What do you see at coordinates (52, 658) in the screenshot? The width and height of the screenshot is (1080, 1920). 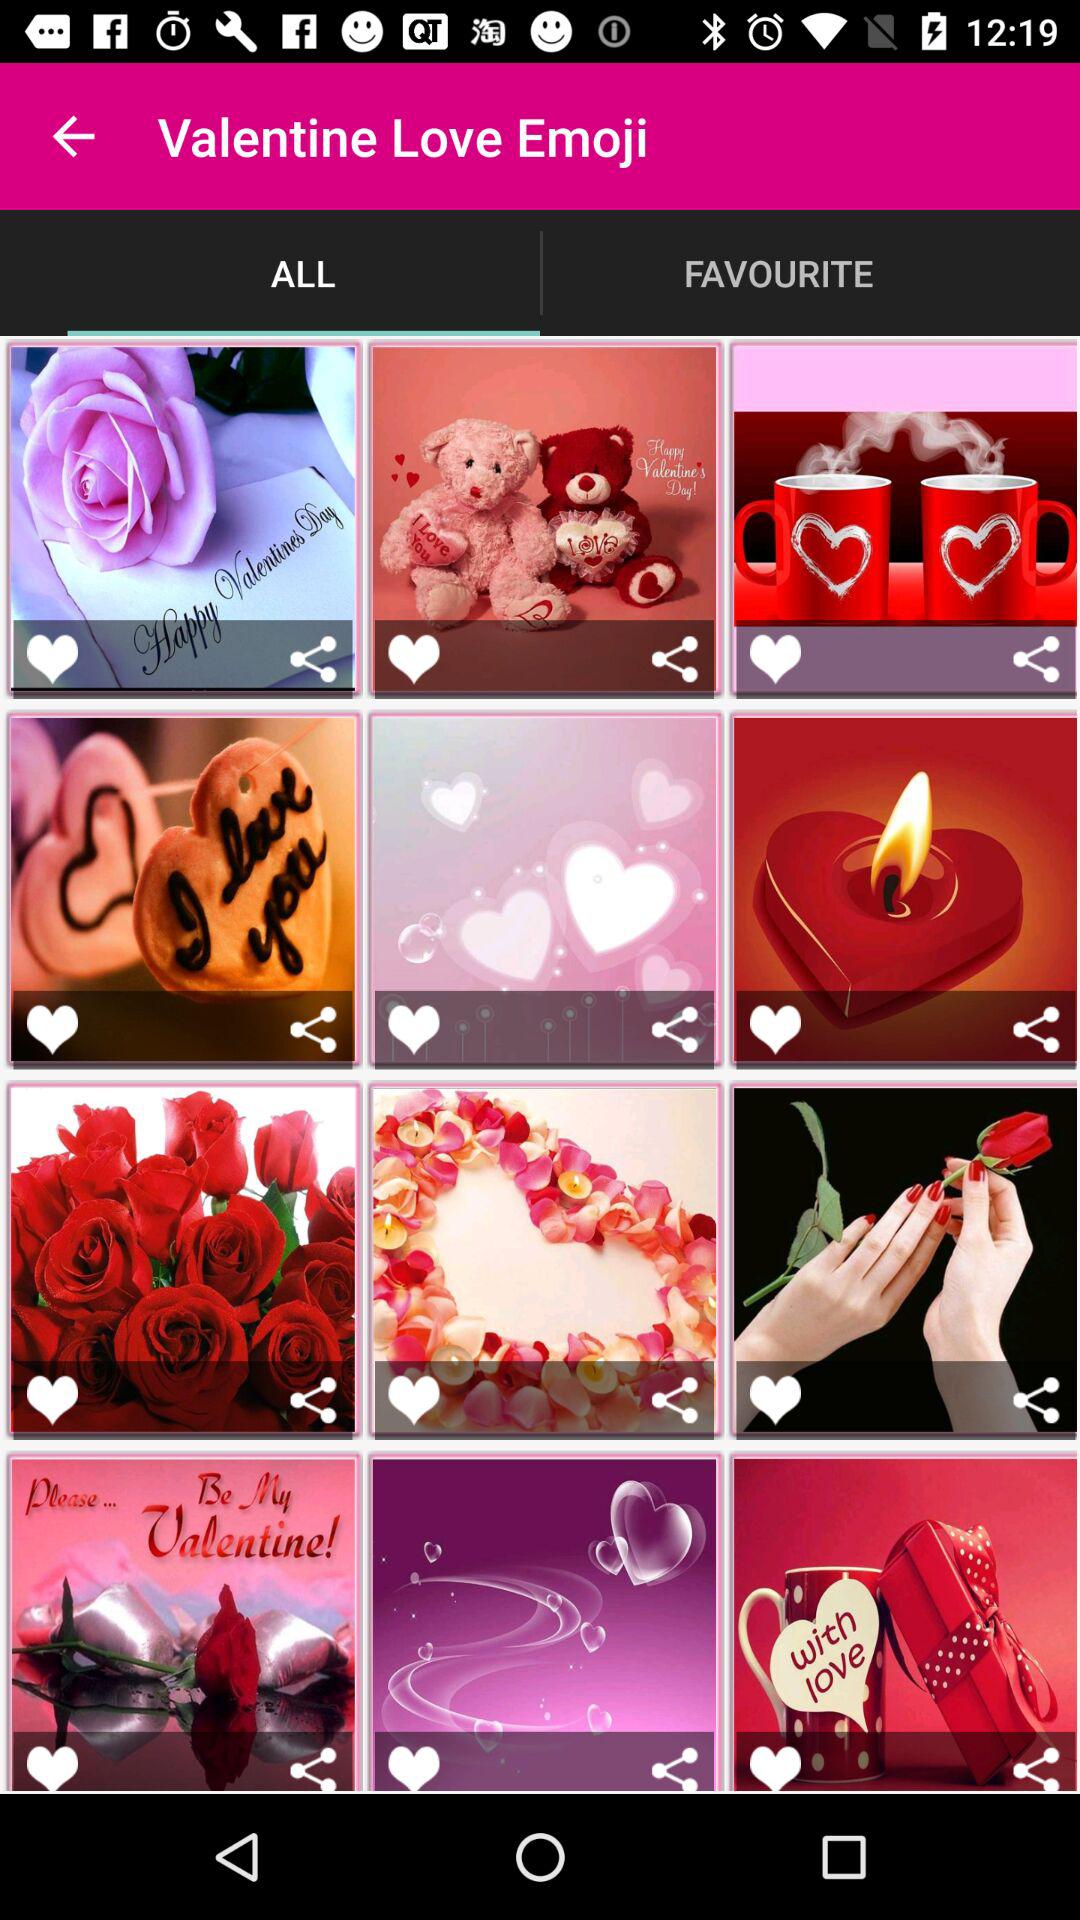 I see `favorite` at bounding box center [52, 658].